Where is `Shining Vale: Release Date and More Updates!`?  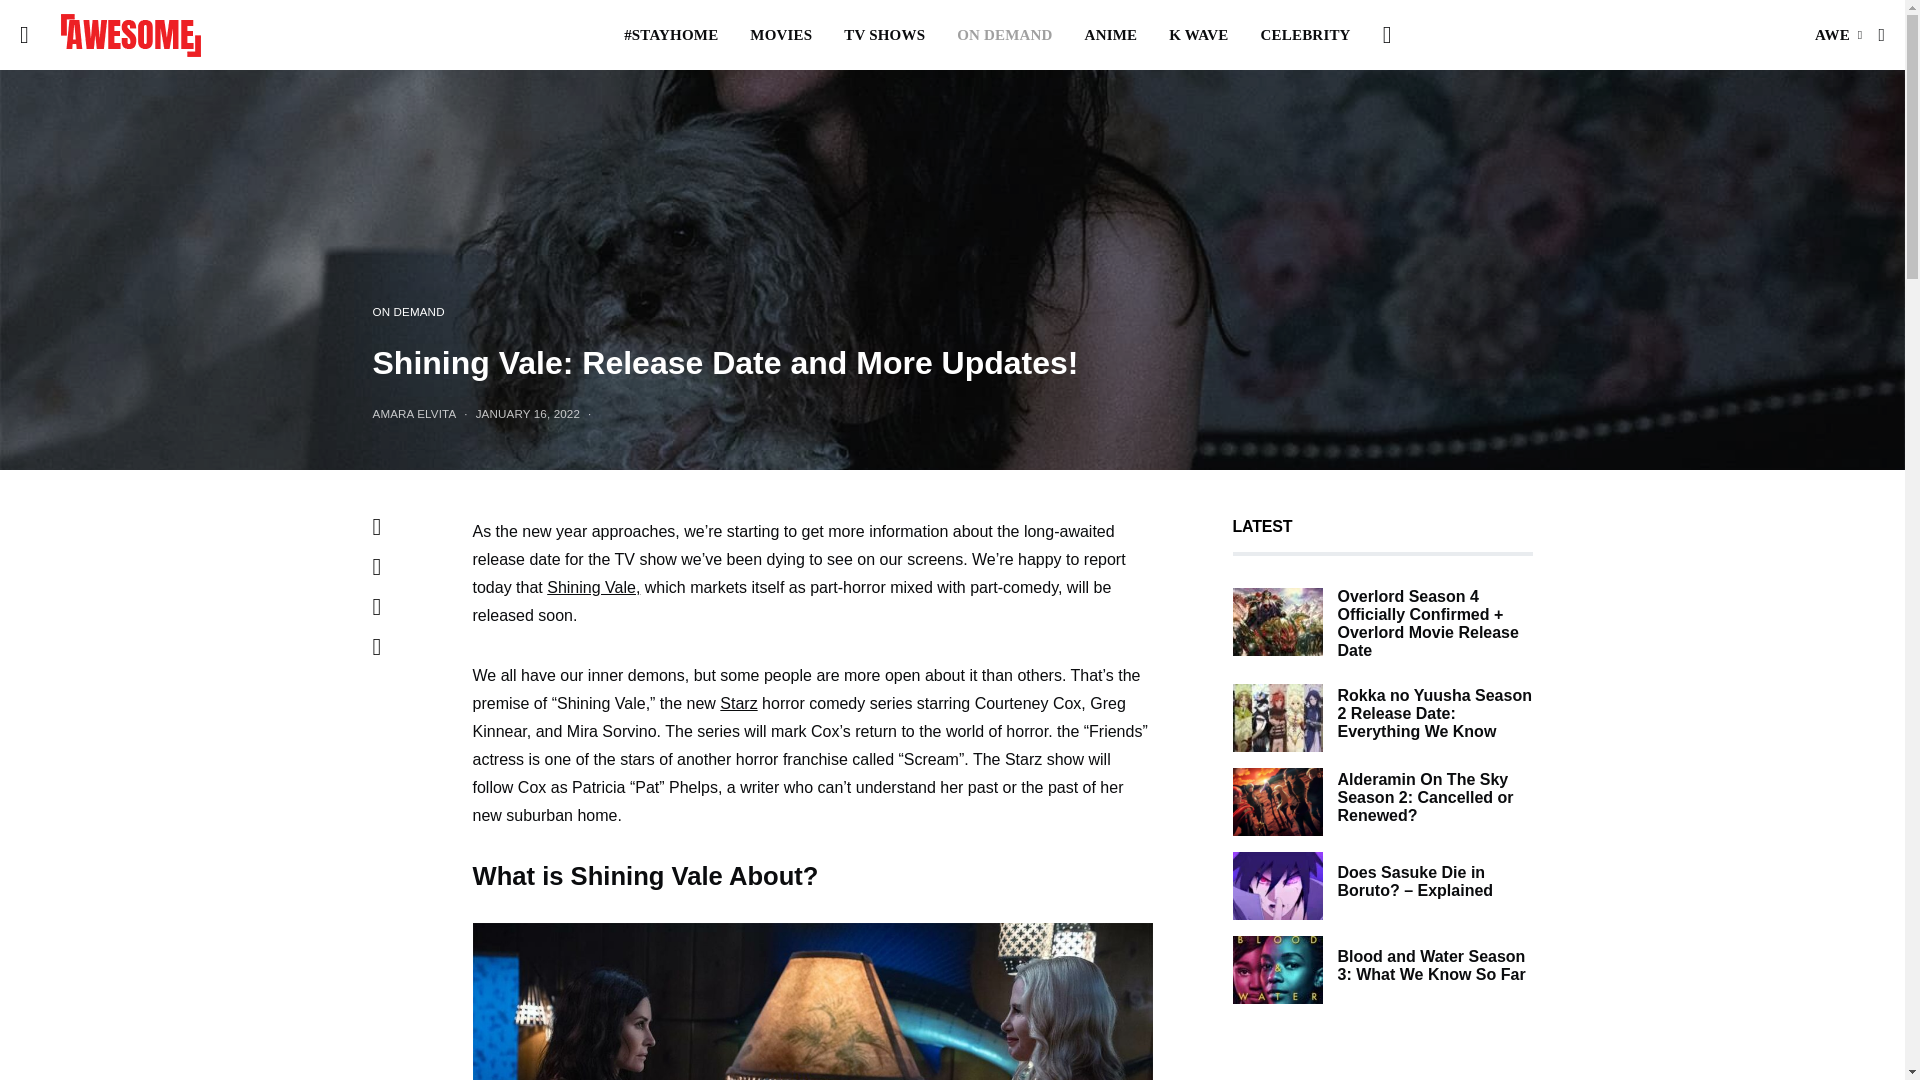
Shining Vale: Release Date and More Updates! is located at coordinates (812, 1002).